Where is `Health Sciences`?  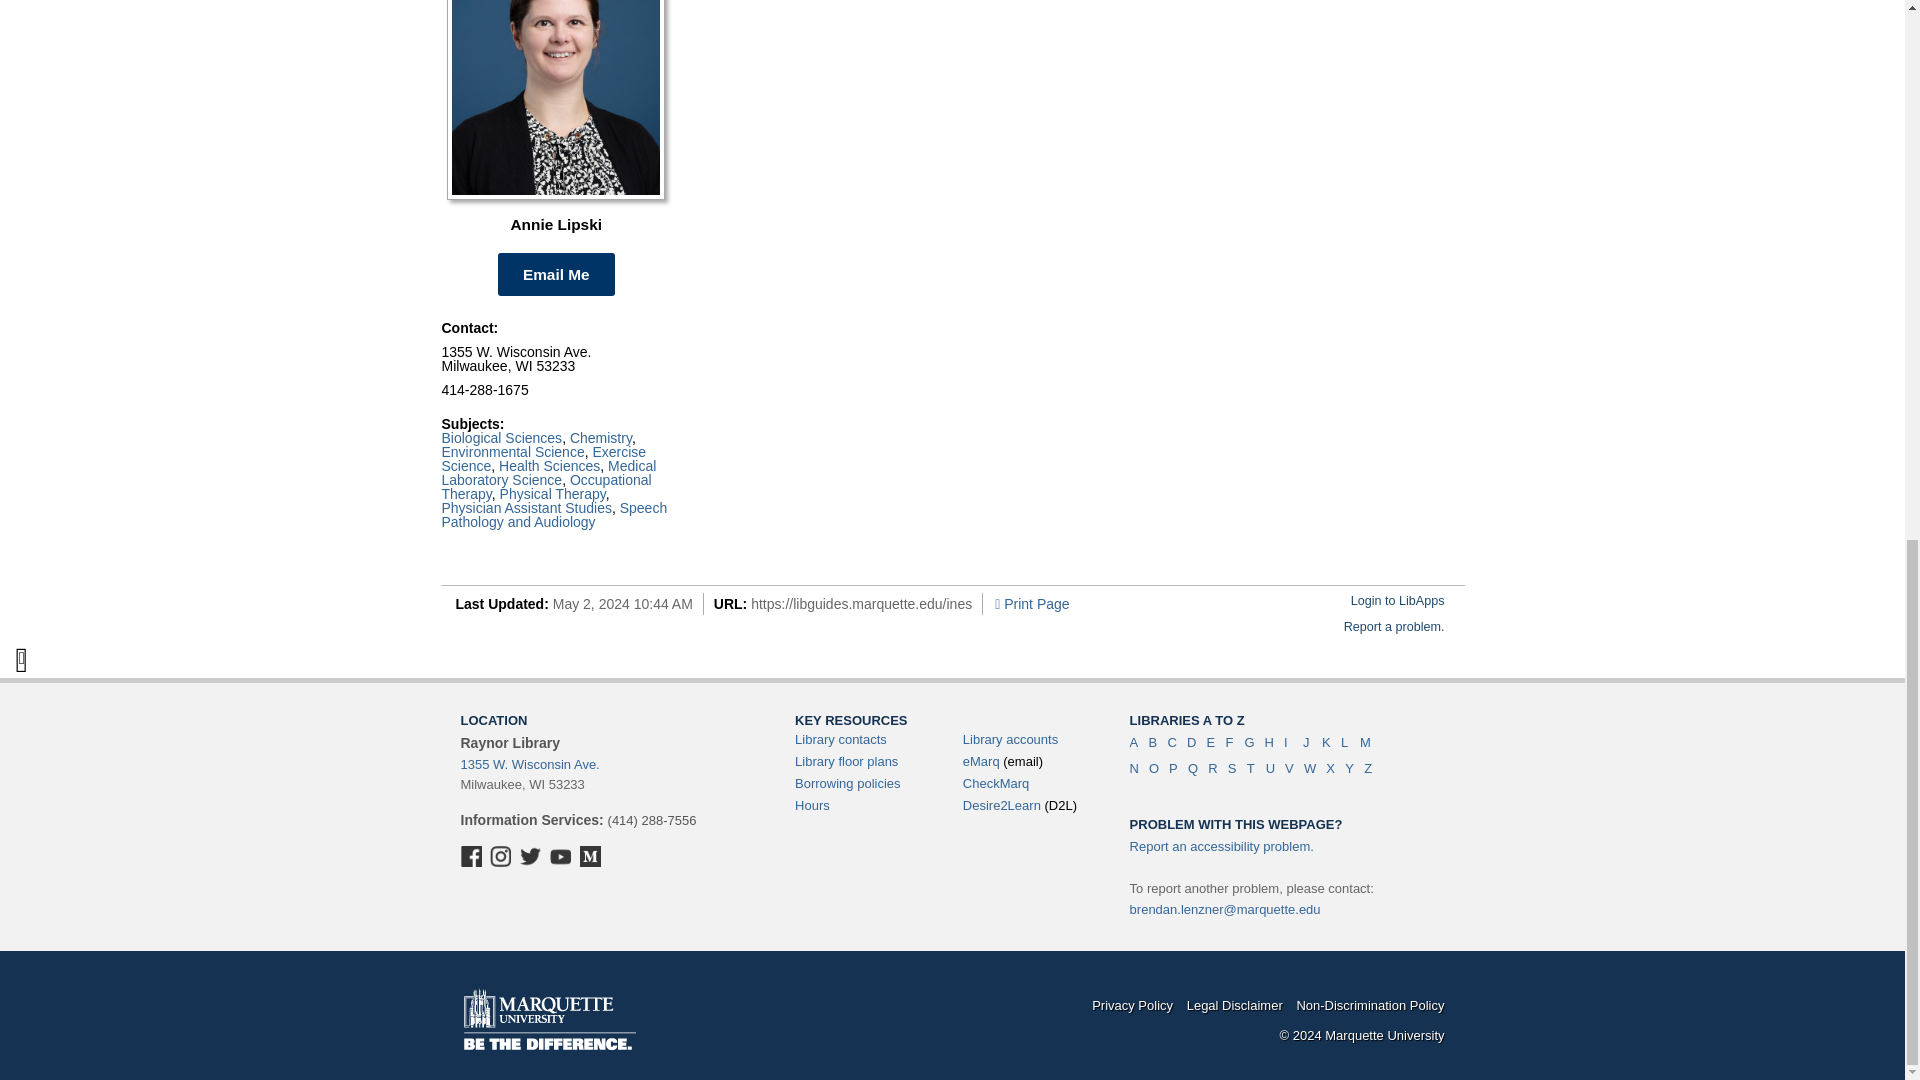 Health Sciences is located at coordinates (549, 466).